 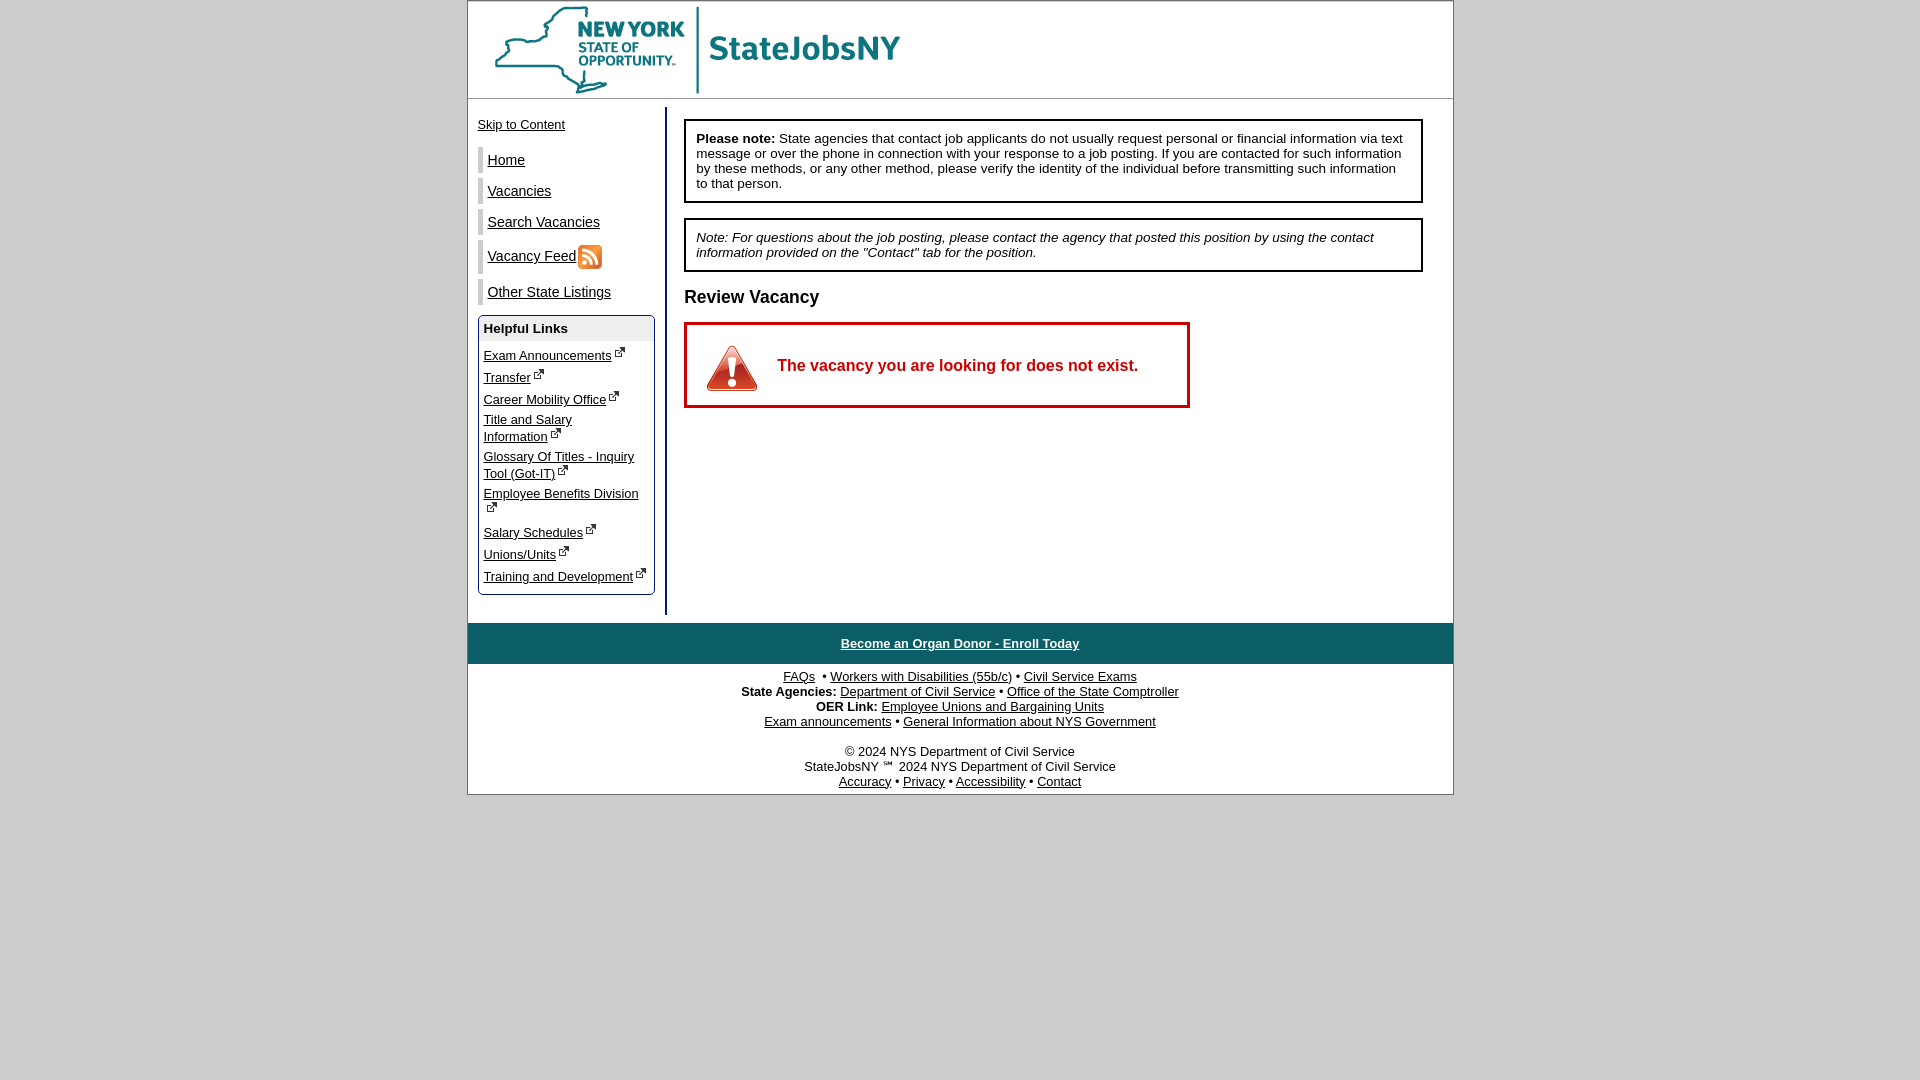 What do you see at coordinates (960, 644) in the screenshot?
I see `Become an Organ Donor - Enroll Today` at bounding box center [960, 644].